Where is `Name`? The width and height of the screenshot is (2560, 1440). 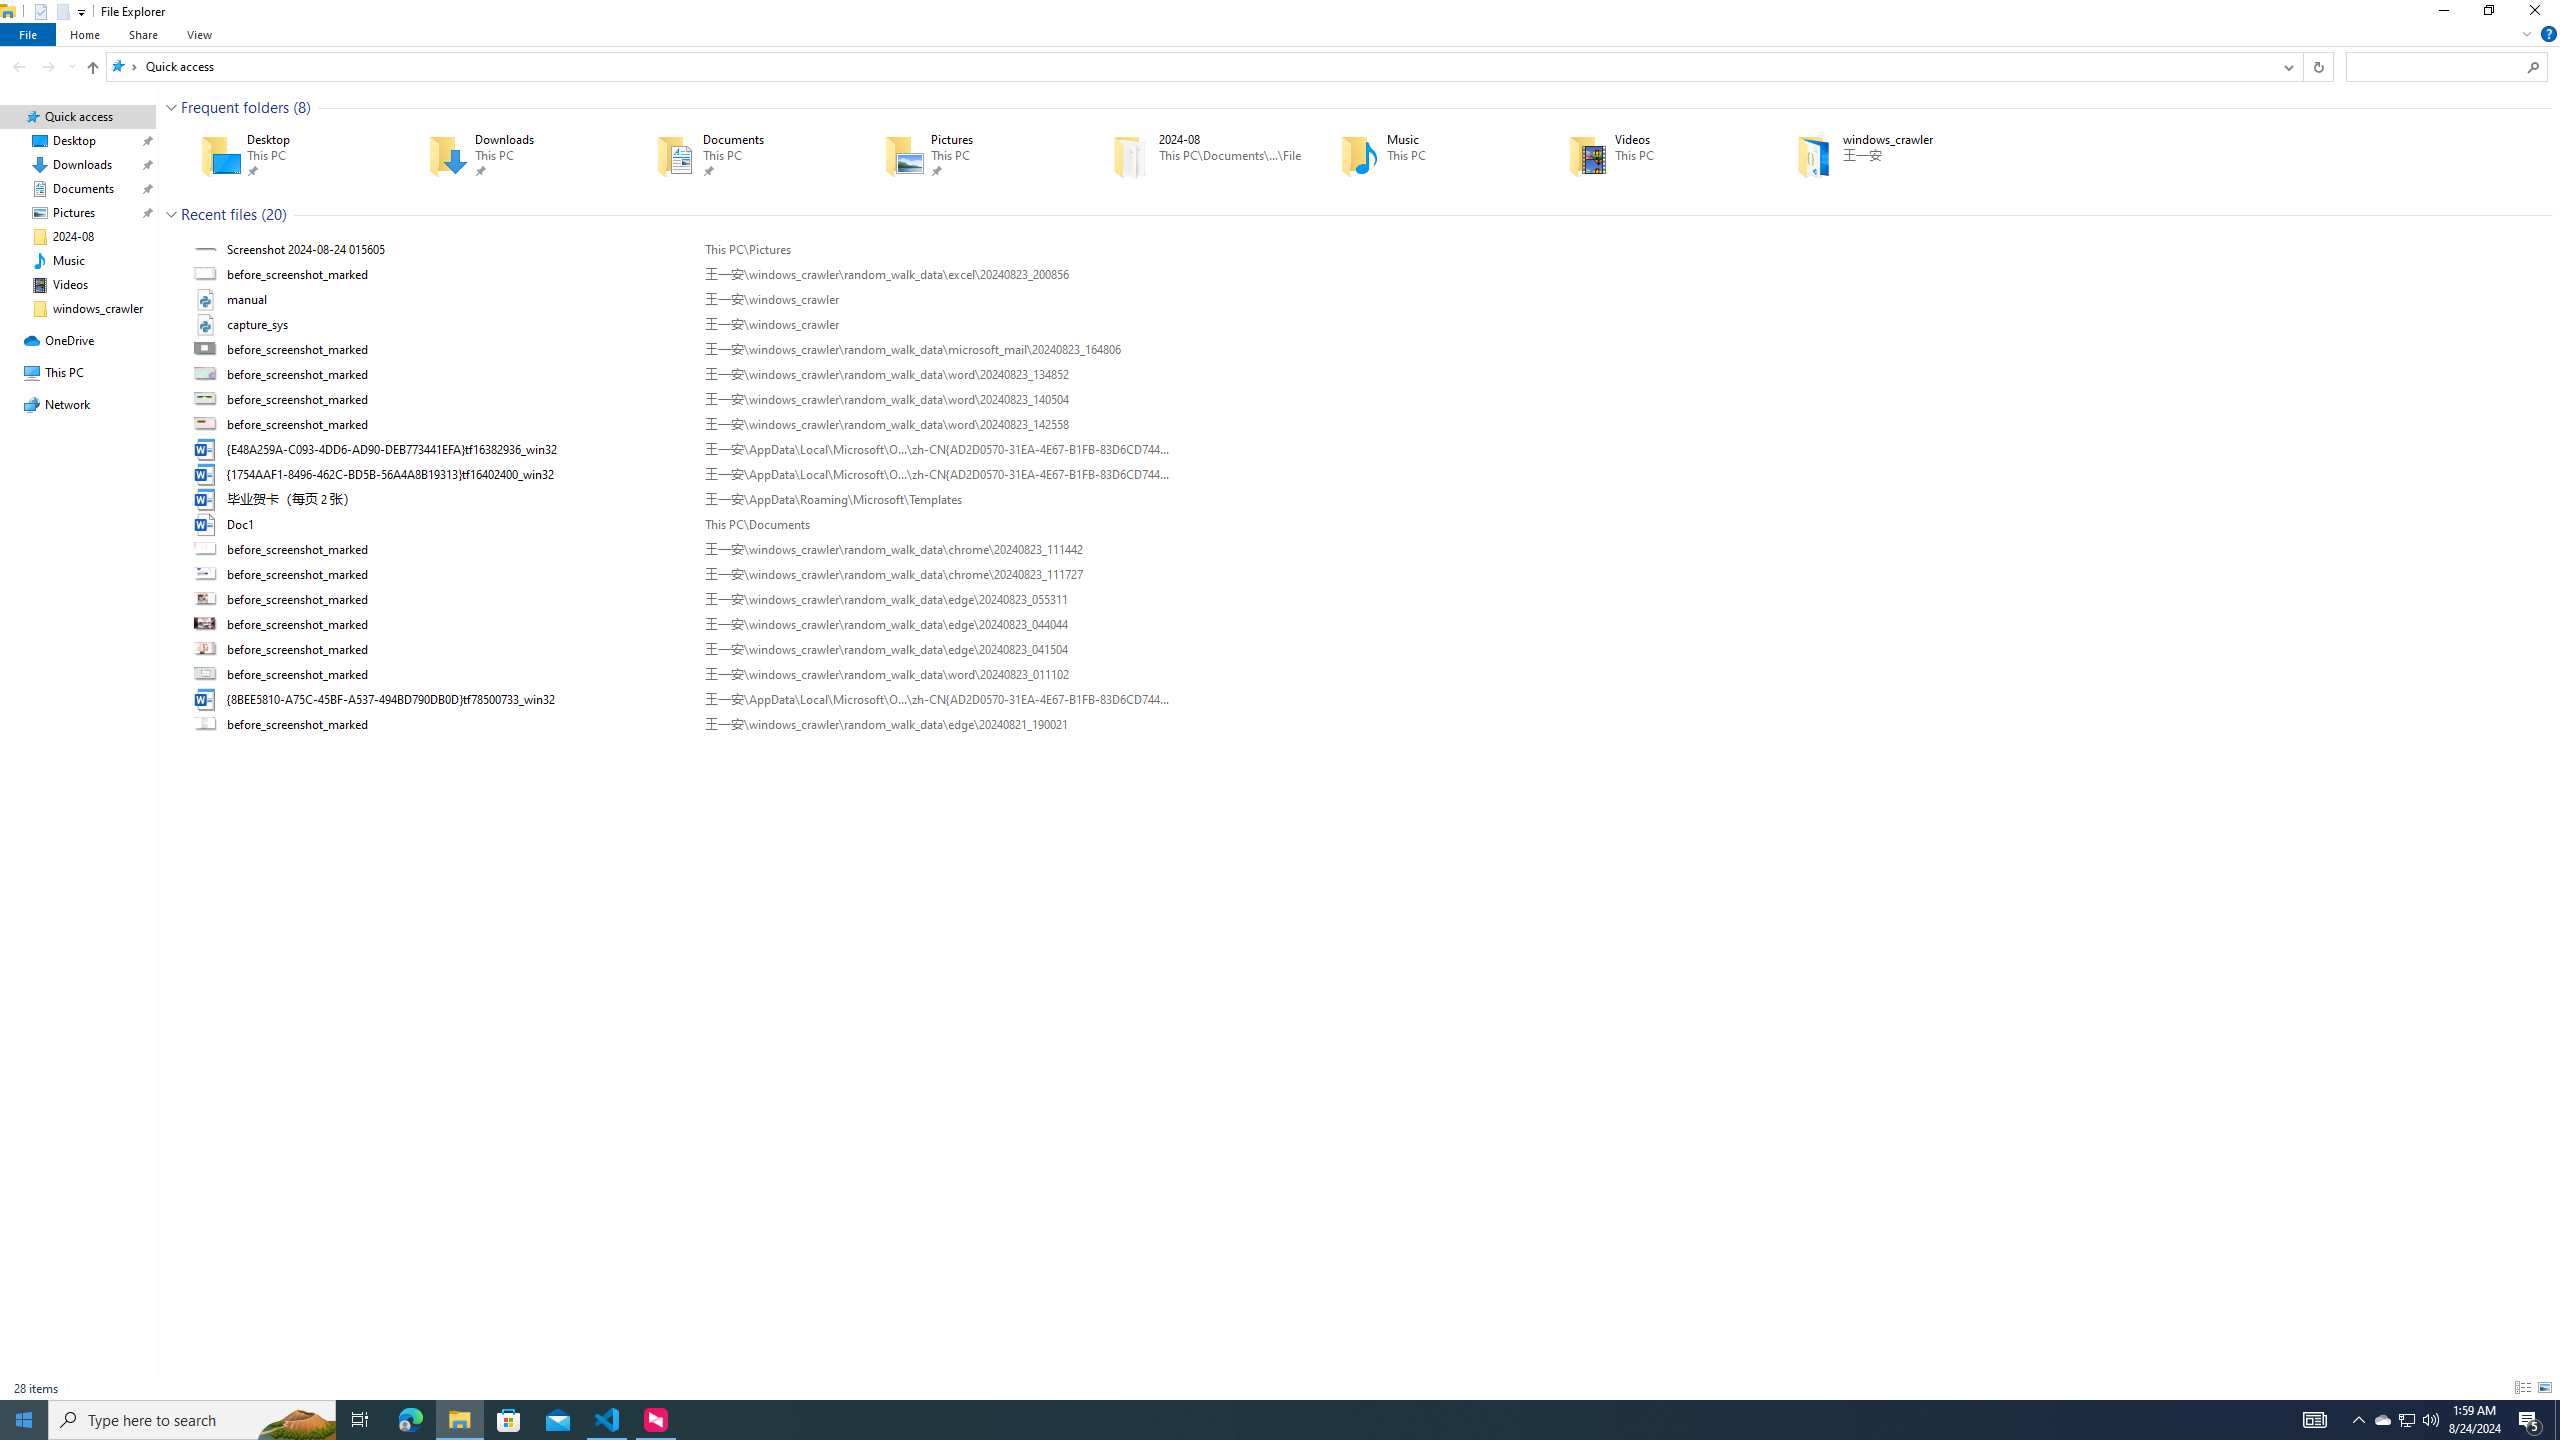 Name is located at coordinates (459, 724).